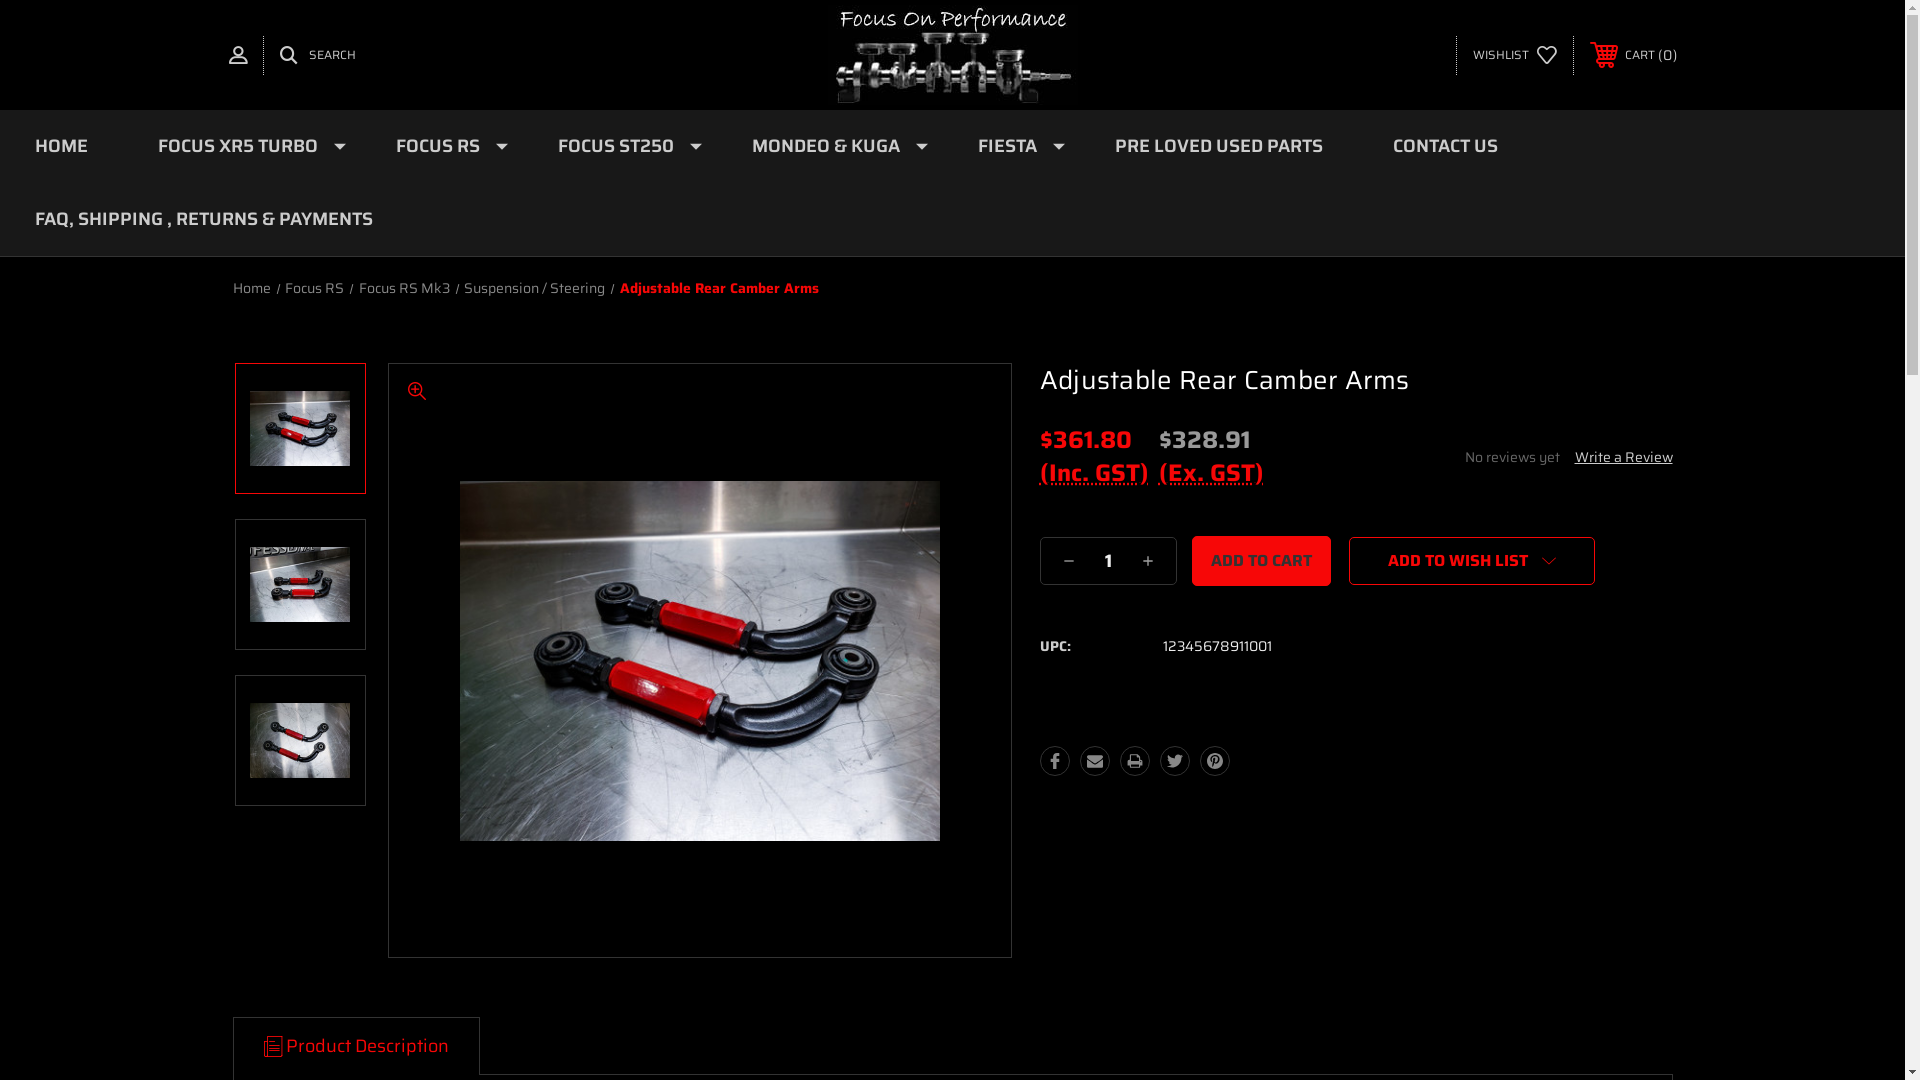 This screenshot has width=1920, height=1080. Describe the element at coordinates (204, 220) in the screenshot. I see `FAQ, SHIPPING , RETURNS & PAYMENTS` at that location.